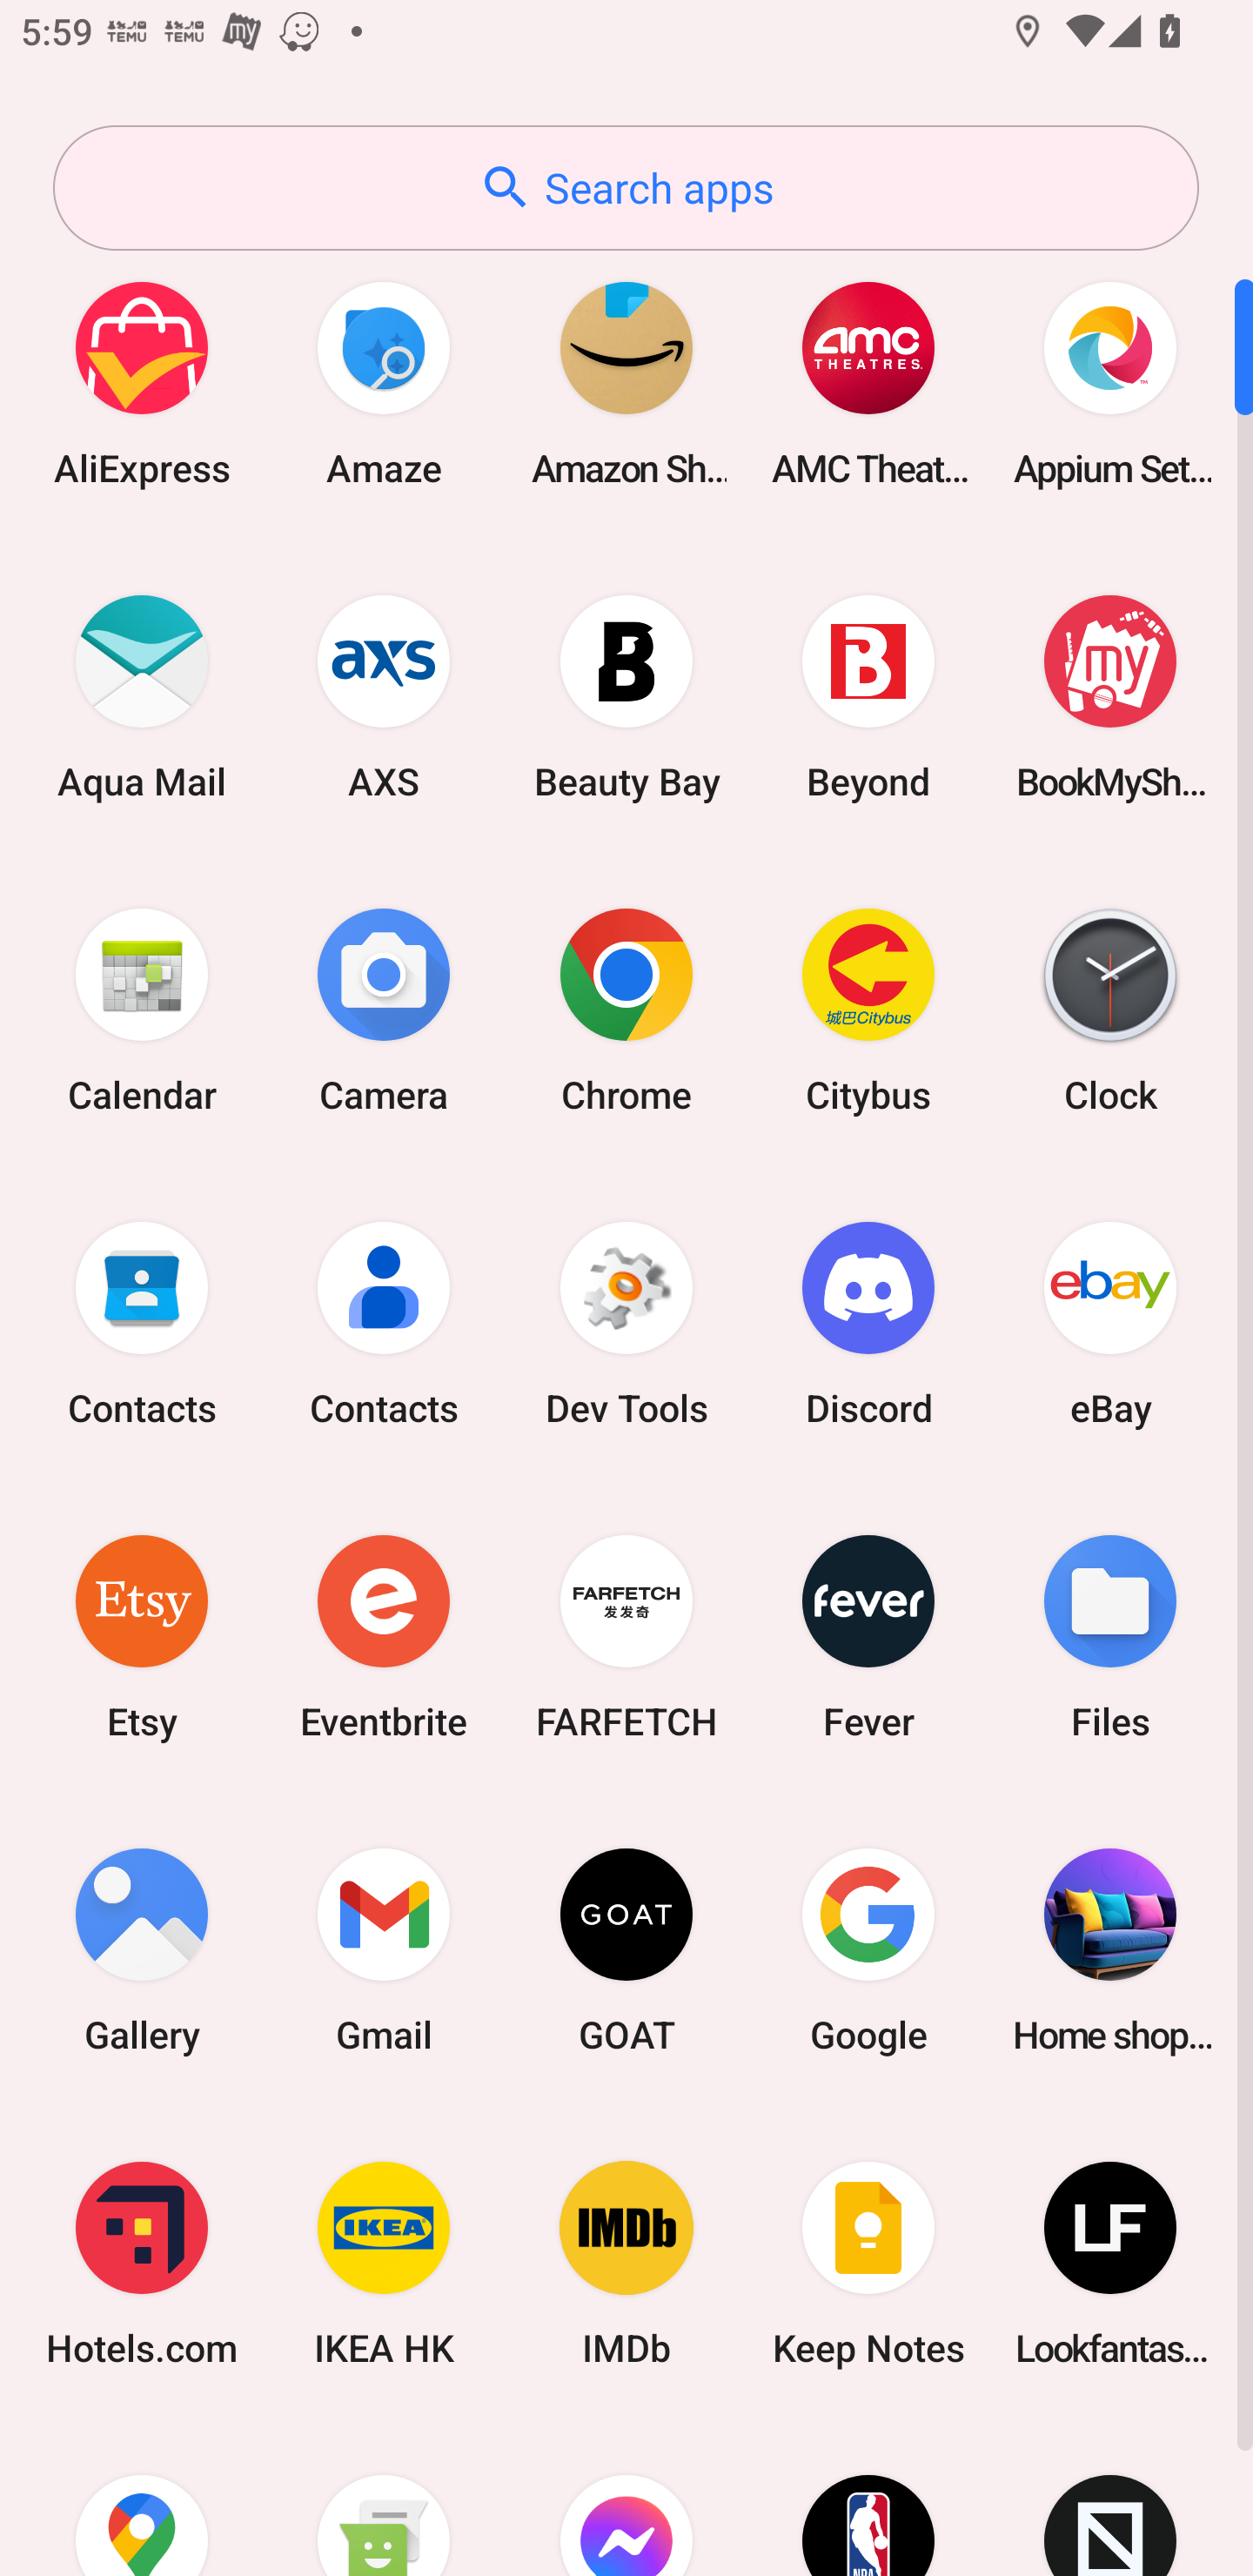  I want to click on Amazon Shopping, so click(626, 383).